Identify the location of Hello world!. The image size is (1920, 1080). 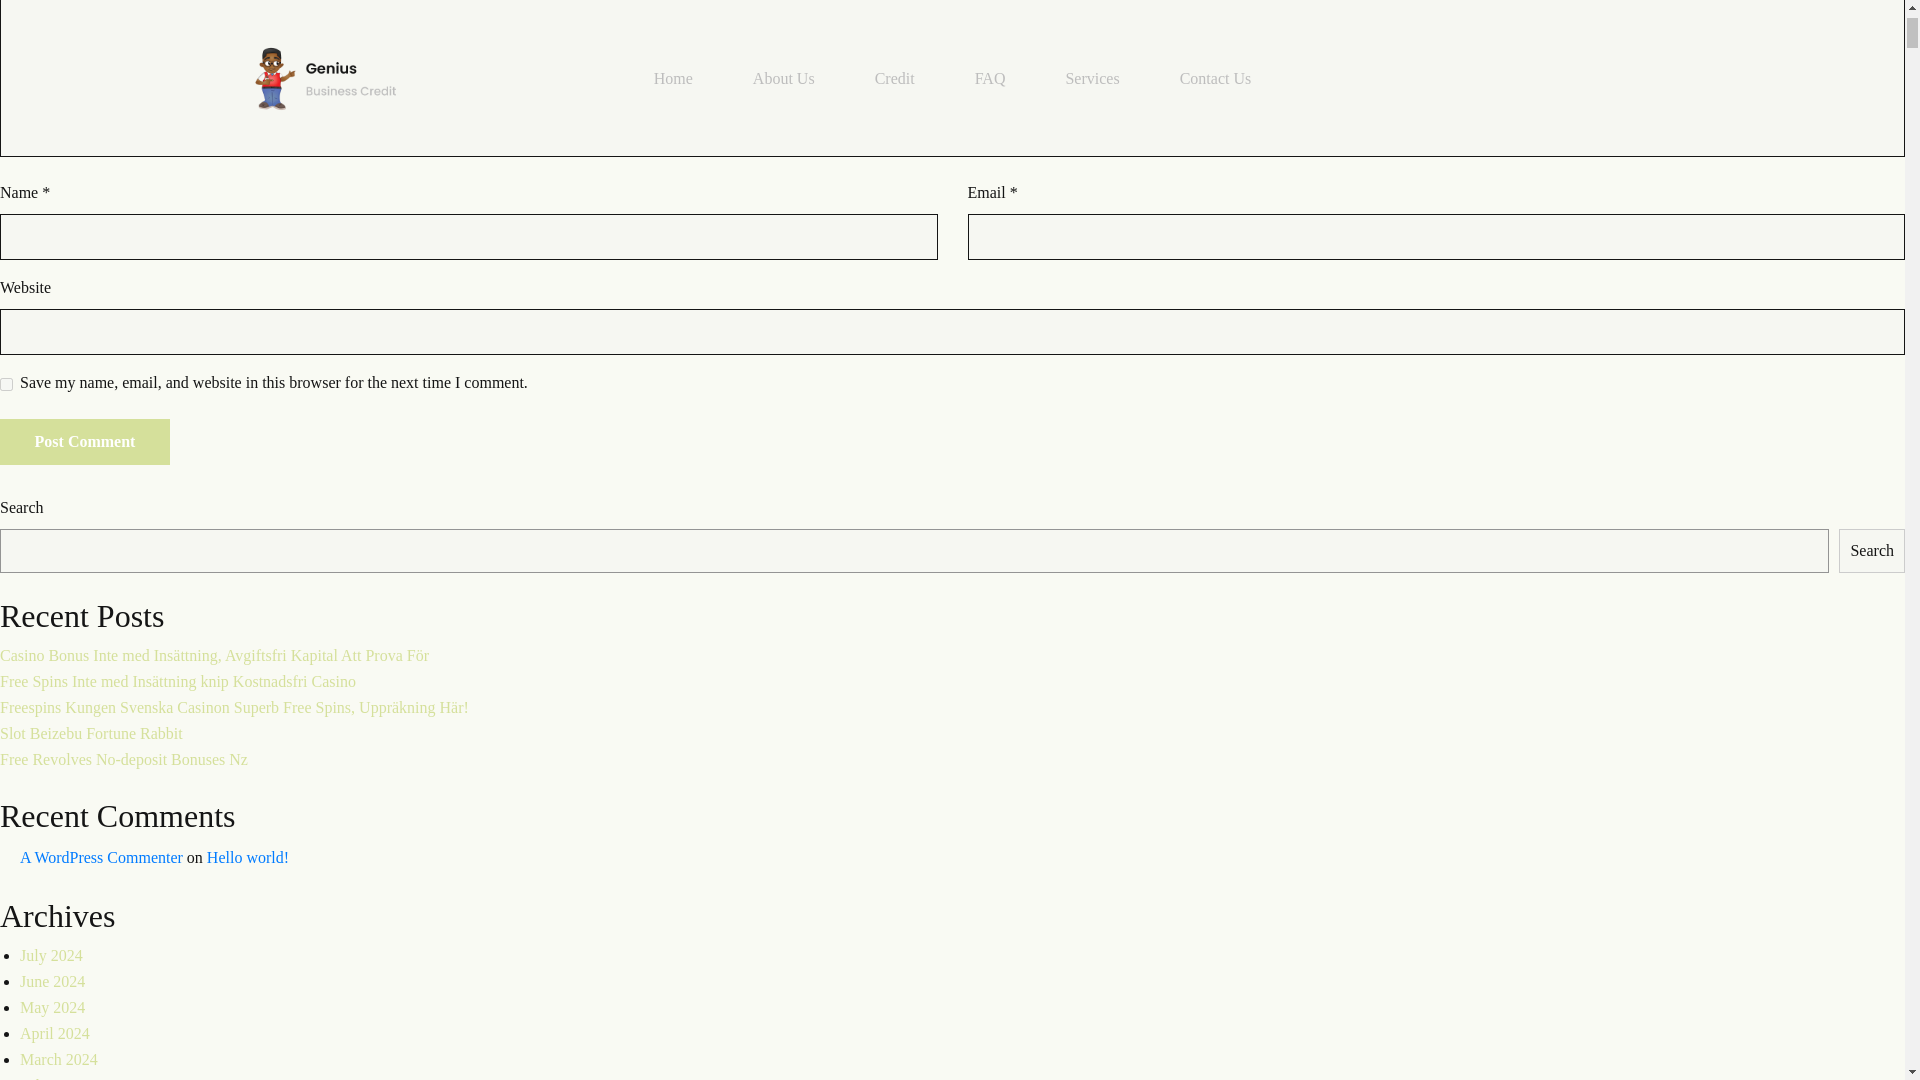
(248, 857).